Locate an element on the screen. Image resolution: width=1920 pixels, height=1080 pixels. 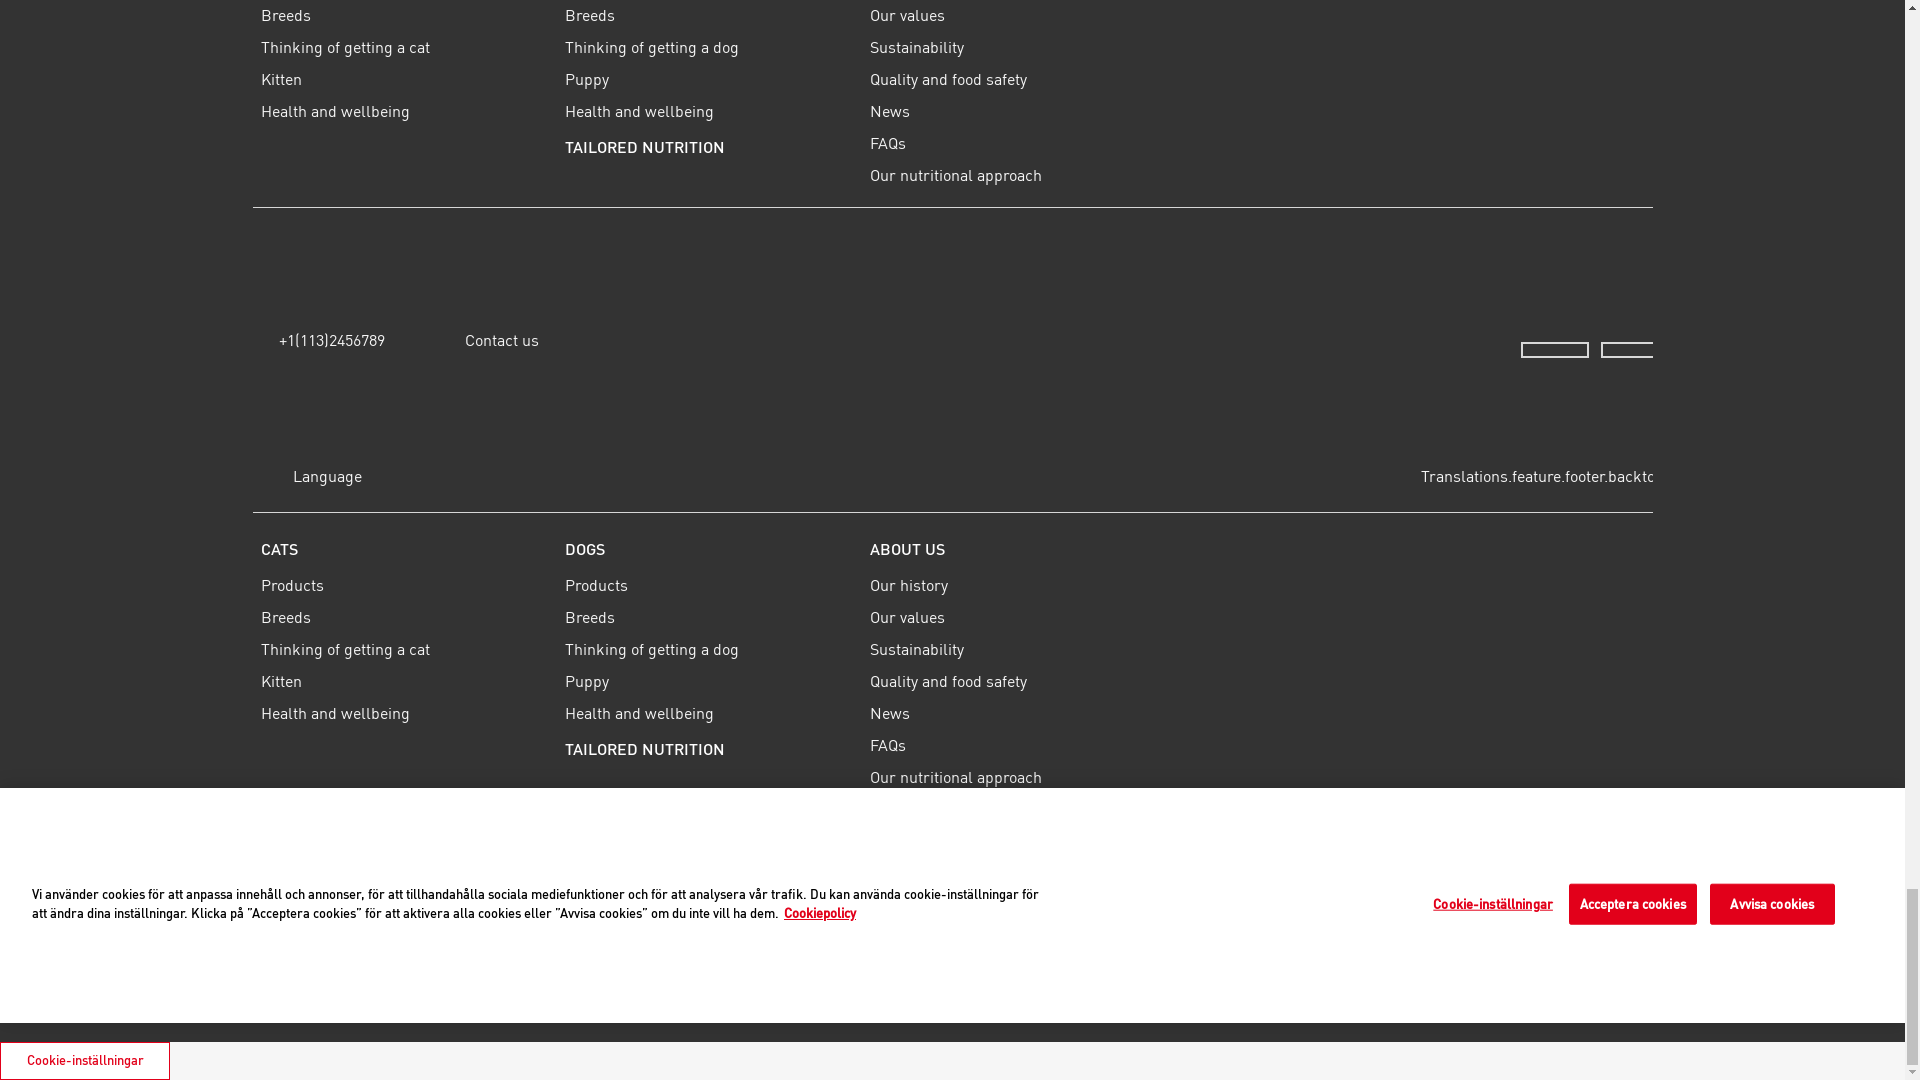
CATS is located at coordinates (404, 548).